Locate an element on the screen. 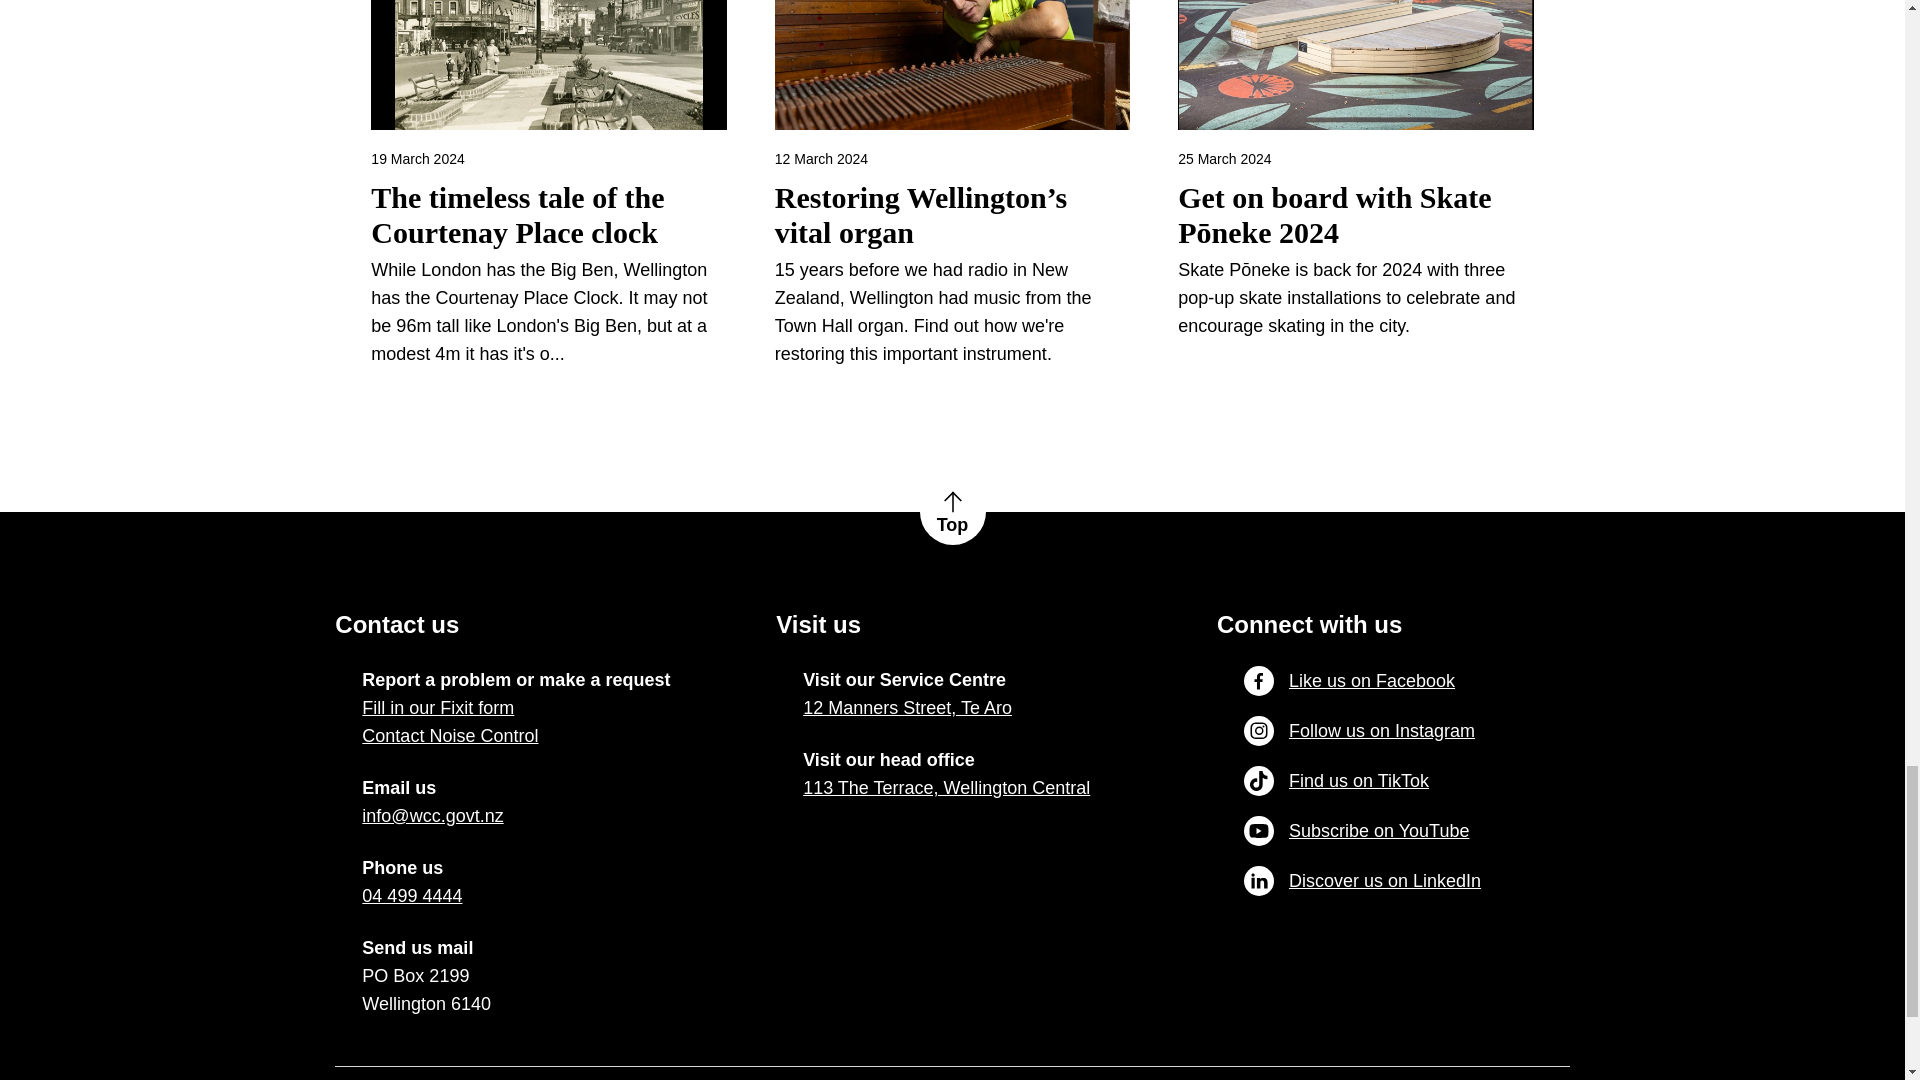  12 Manners Street, Te Aro is located at coordinates (906, 708).